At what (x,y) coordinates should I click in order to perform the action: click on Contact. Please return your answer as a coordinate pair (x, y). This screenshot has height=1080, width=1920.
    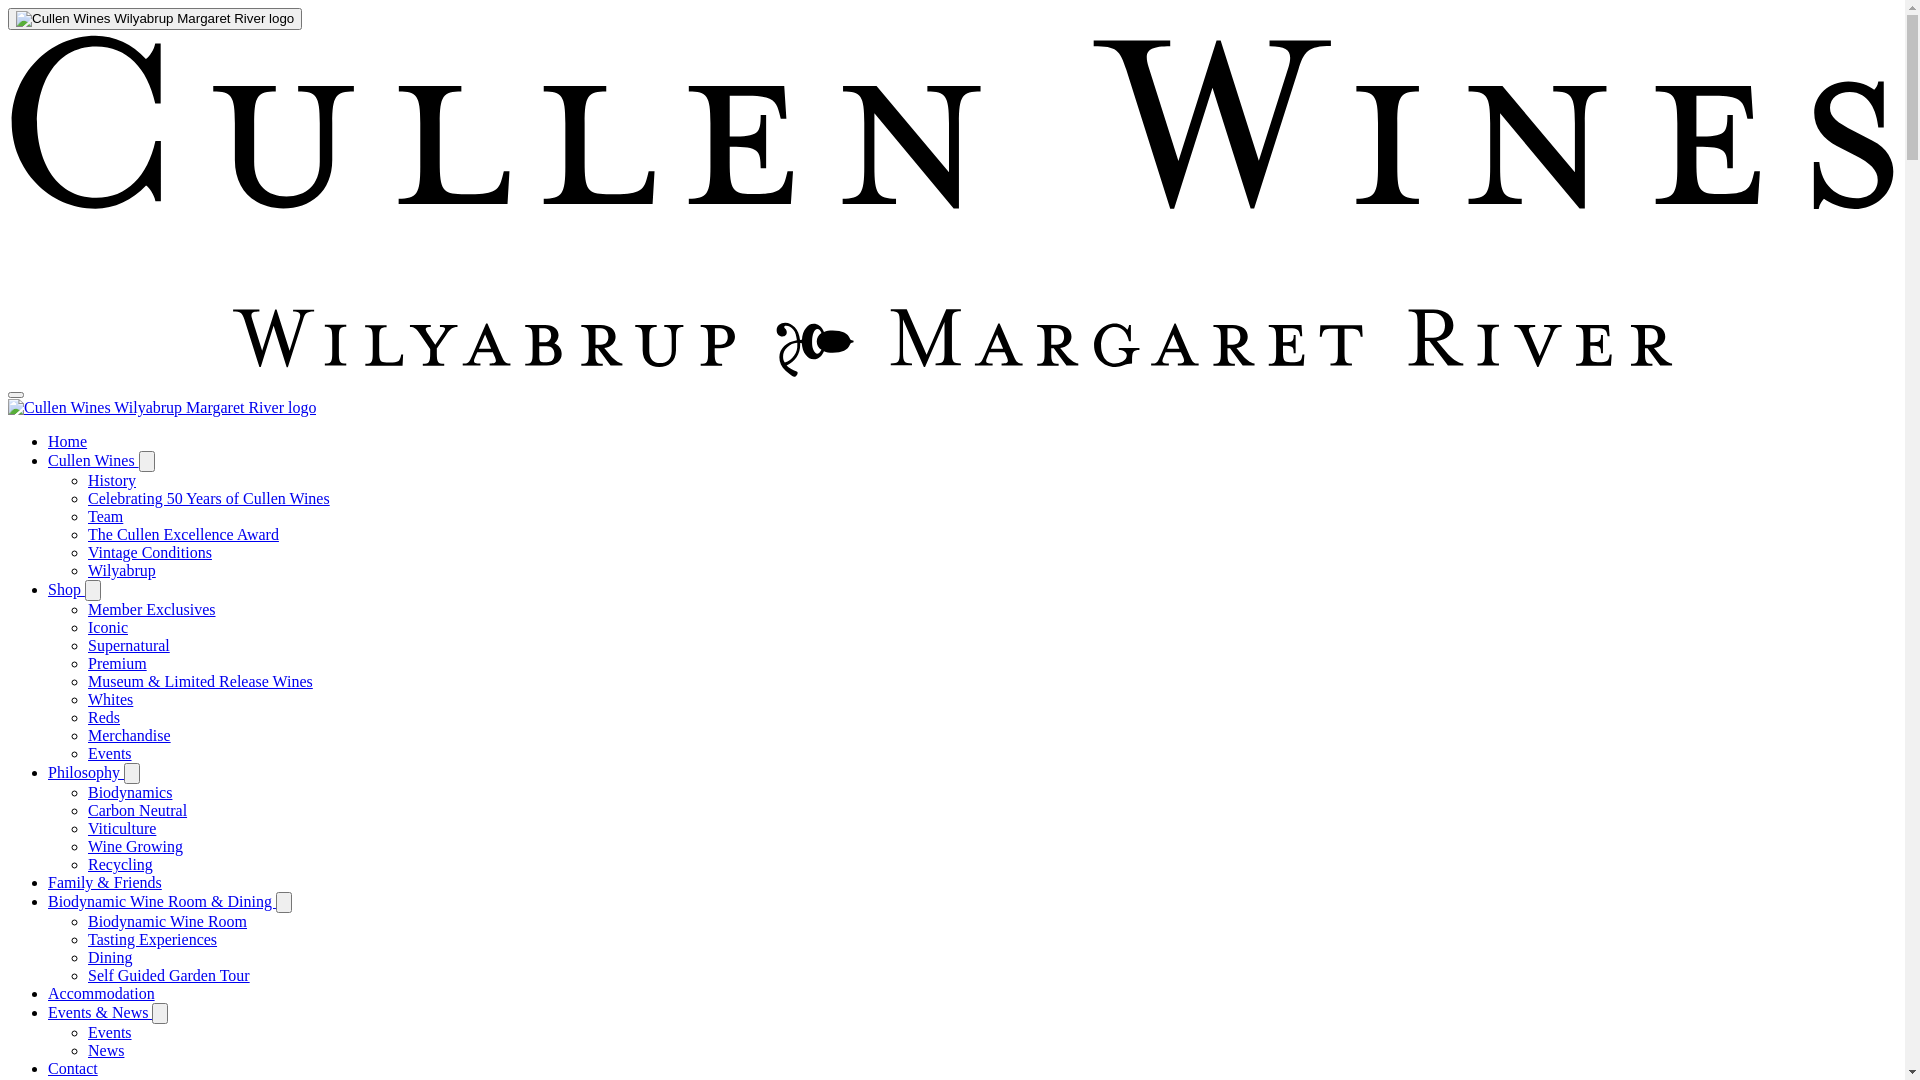
    Looking at the image, I should click on (73, 1068).